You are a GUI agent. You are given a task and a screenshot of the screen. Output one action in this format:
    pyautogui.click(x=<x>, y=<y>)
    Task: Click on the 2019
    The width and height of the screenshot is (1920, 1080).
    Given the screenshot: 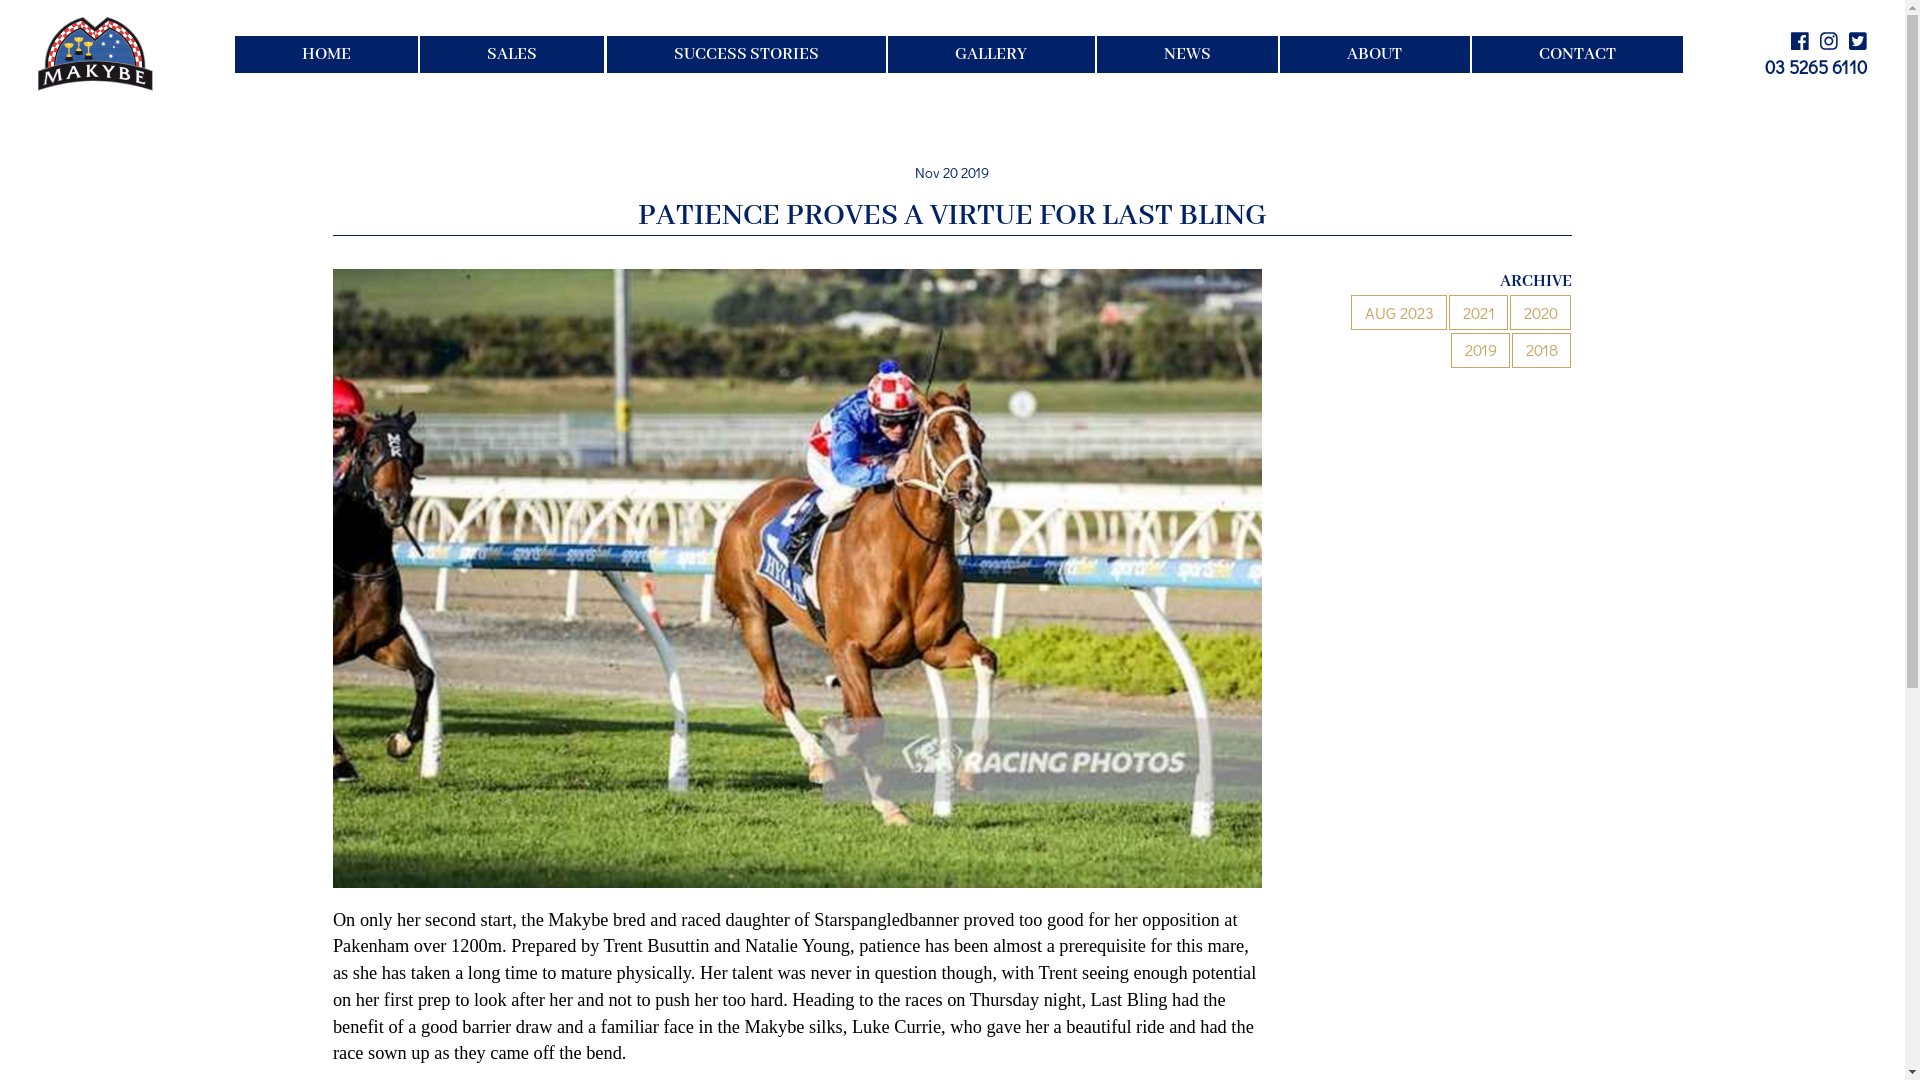 What is the action you would take?
    pyautogui.click(x=1480, y=350)
    